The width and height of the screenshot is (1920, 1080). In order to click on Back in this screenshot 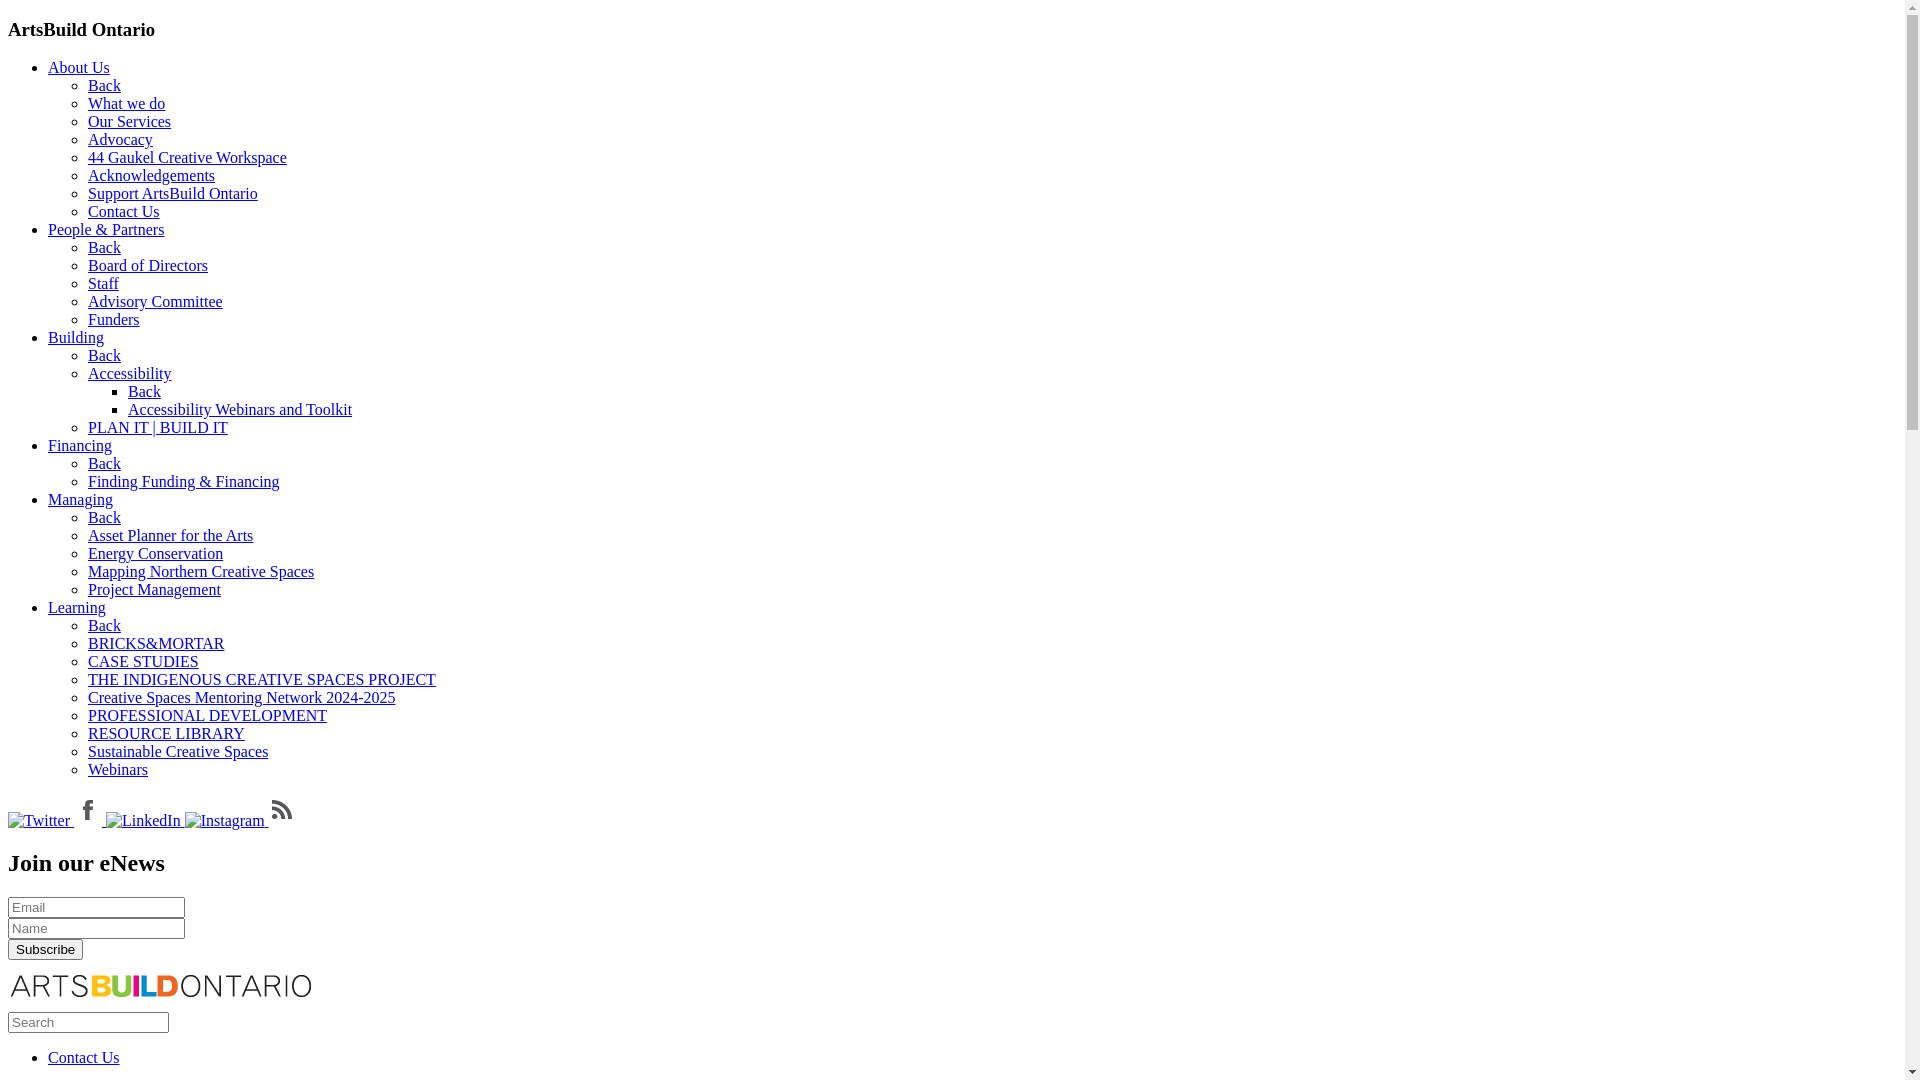, I will do `click(144, 392)`.